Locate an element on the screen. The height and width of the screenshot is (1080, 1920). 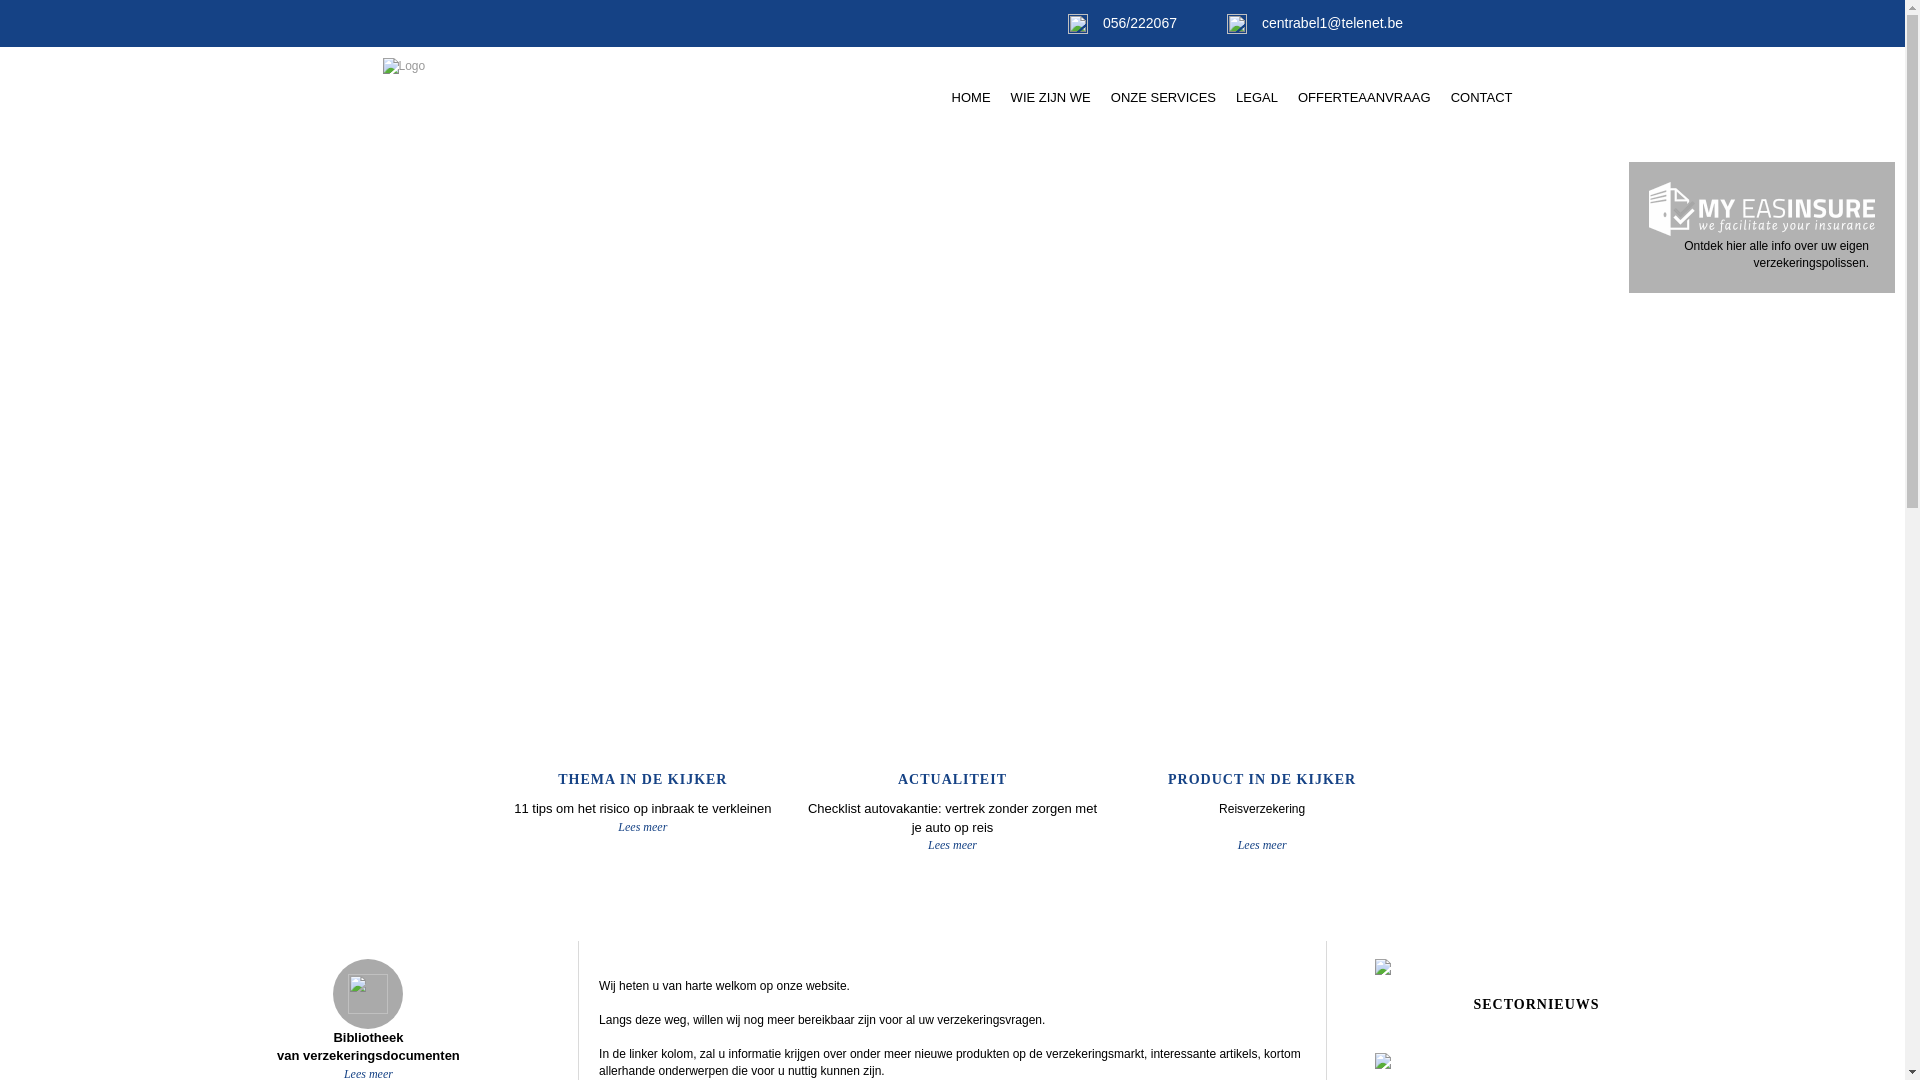
HOME is located at coordinates (972, 98).